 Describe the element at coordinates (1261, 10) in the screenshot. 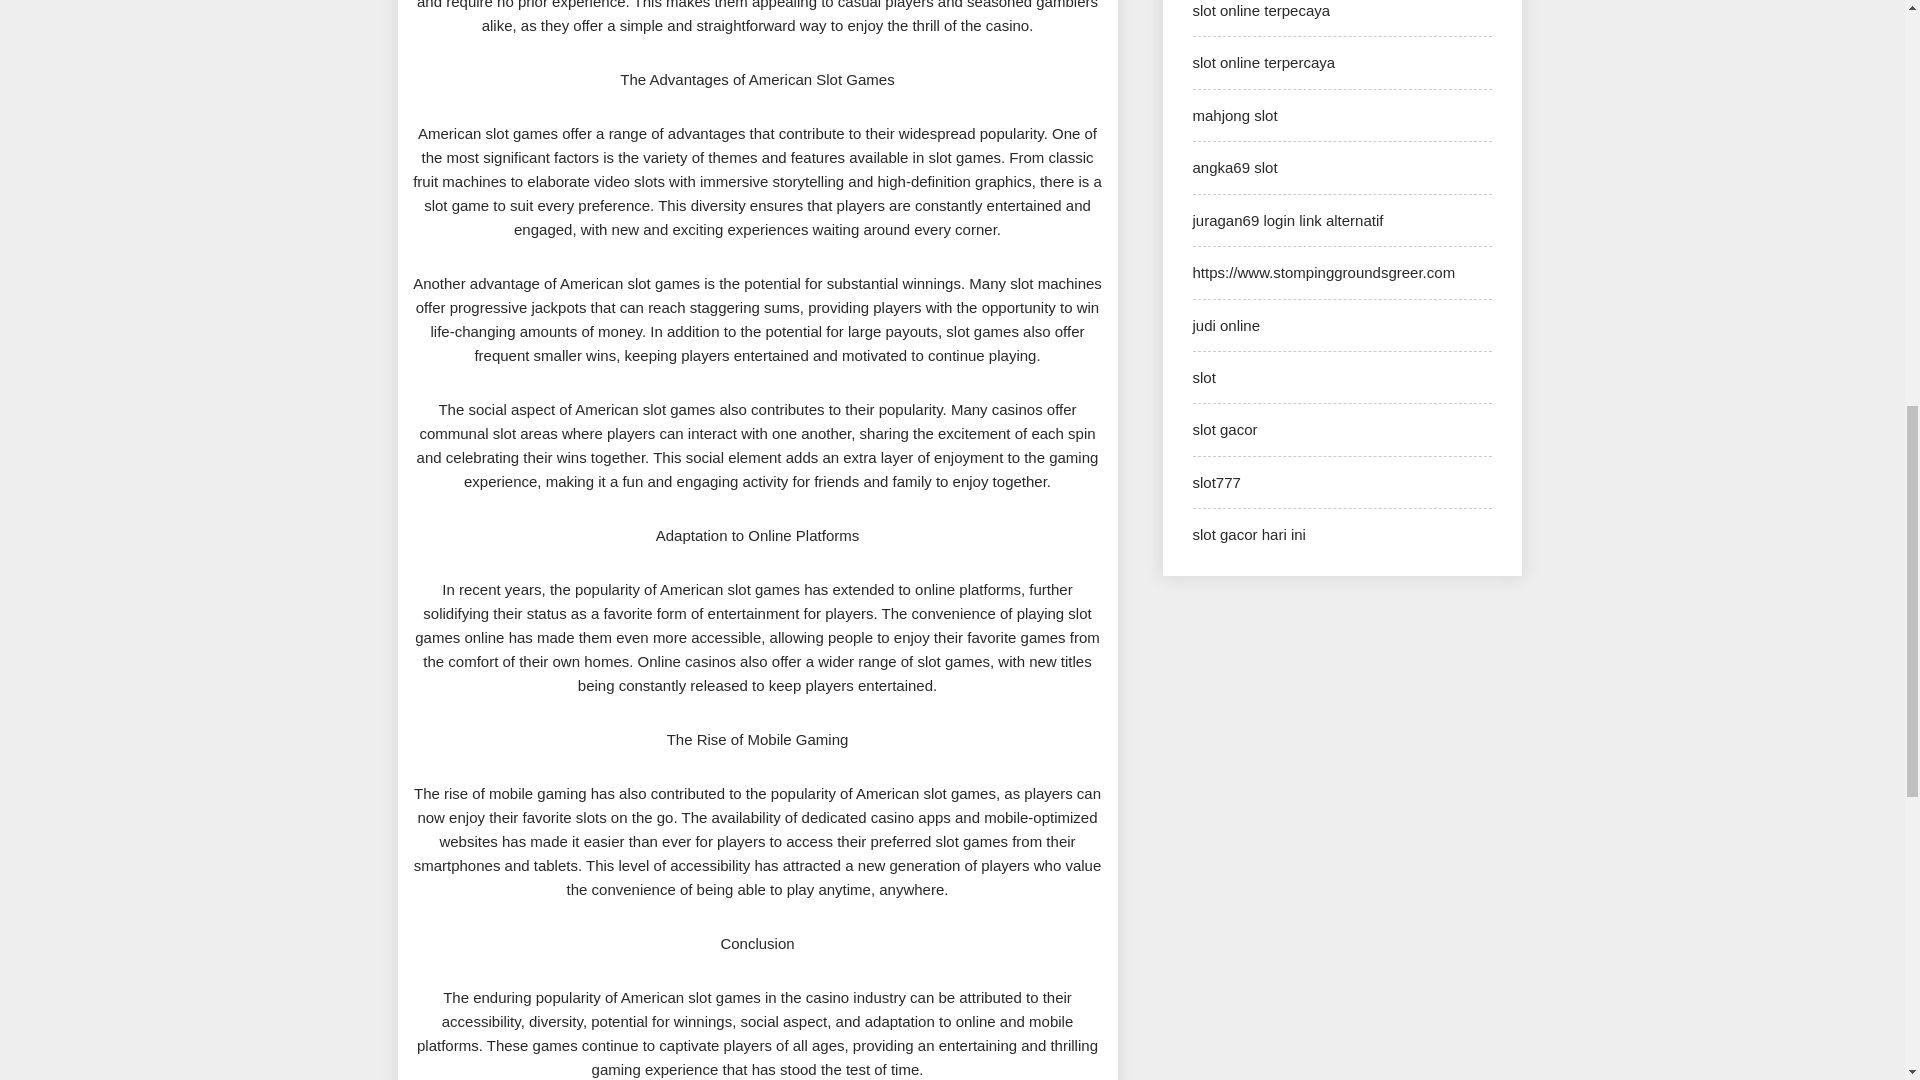

I see `slot online terpecaya` at that location.